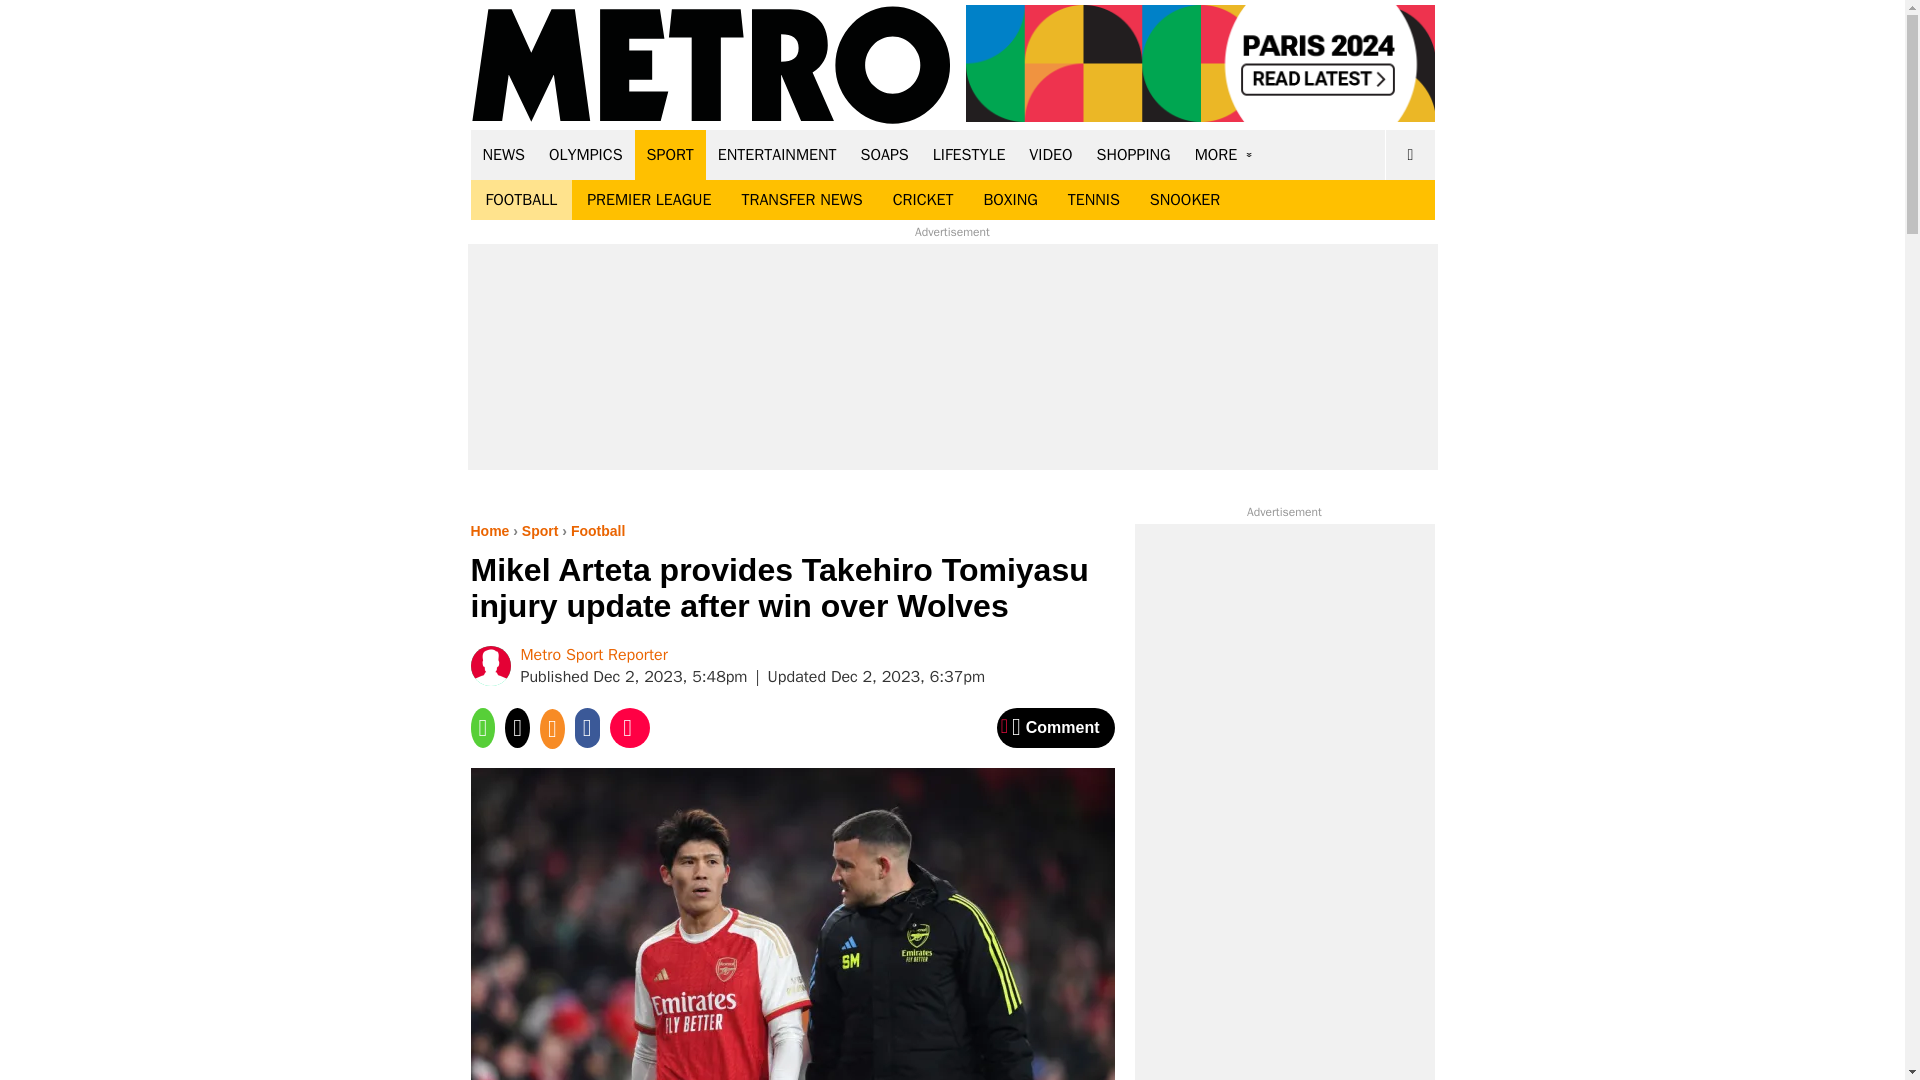 The width and height of the screenshot is (1920, 1080). I want to click on SOAPS, so click(884, 154).